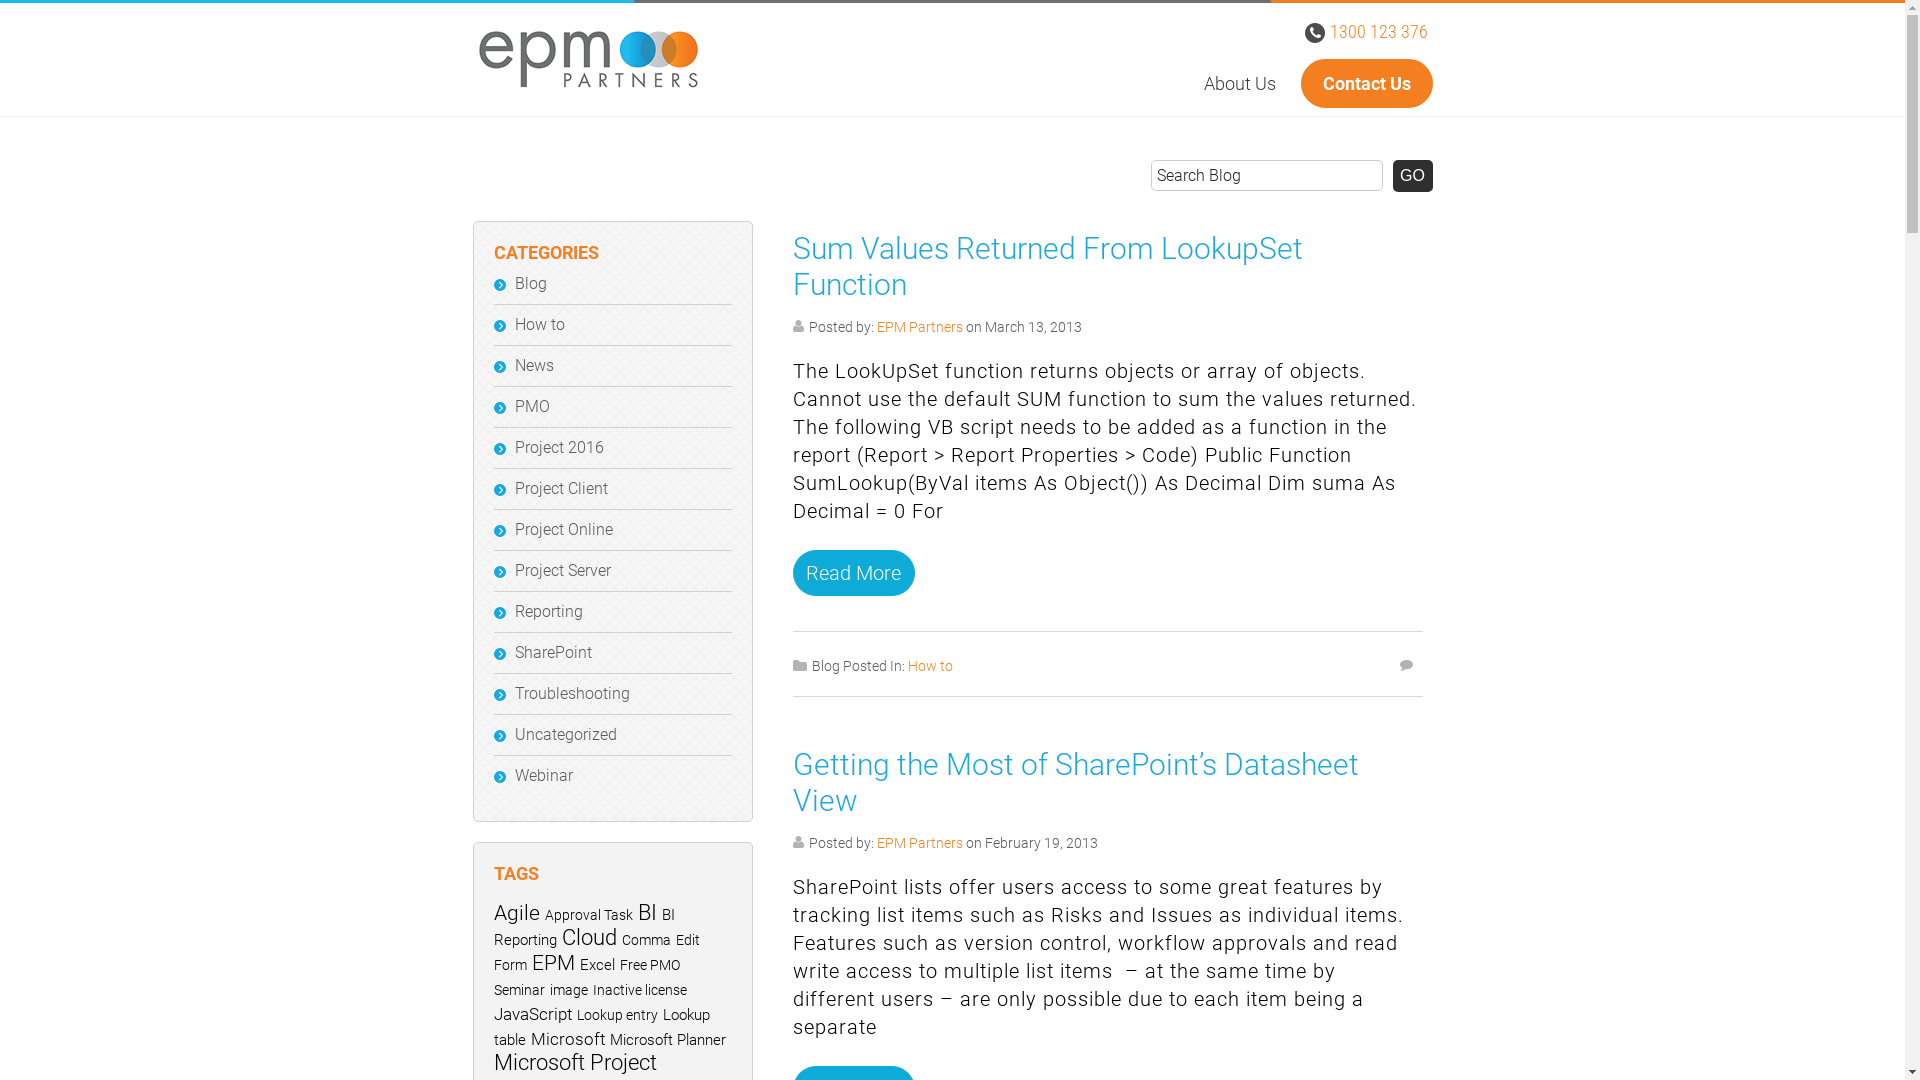 The width and height of the screenshot is (1920, 1080). Describe the element at coordinates (584, 928) in the screenshot. I see `BI Reporting` at that location.